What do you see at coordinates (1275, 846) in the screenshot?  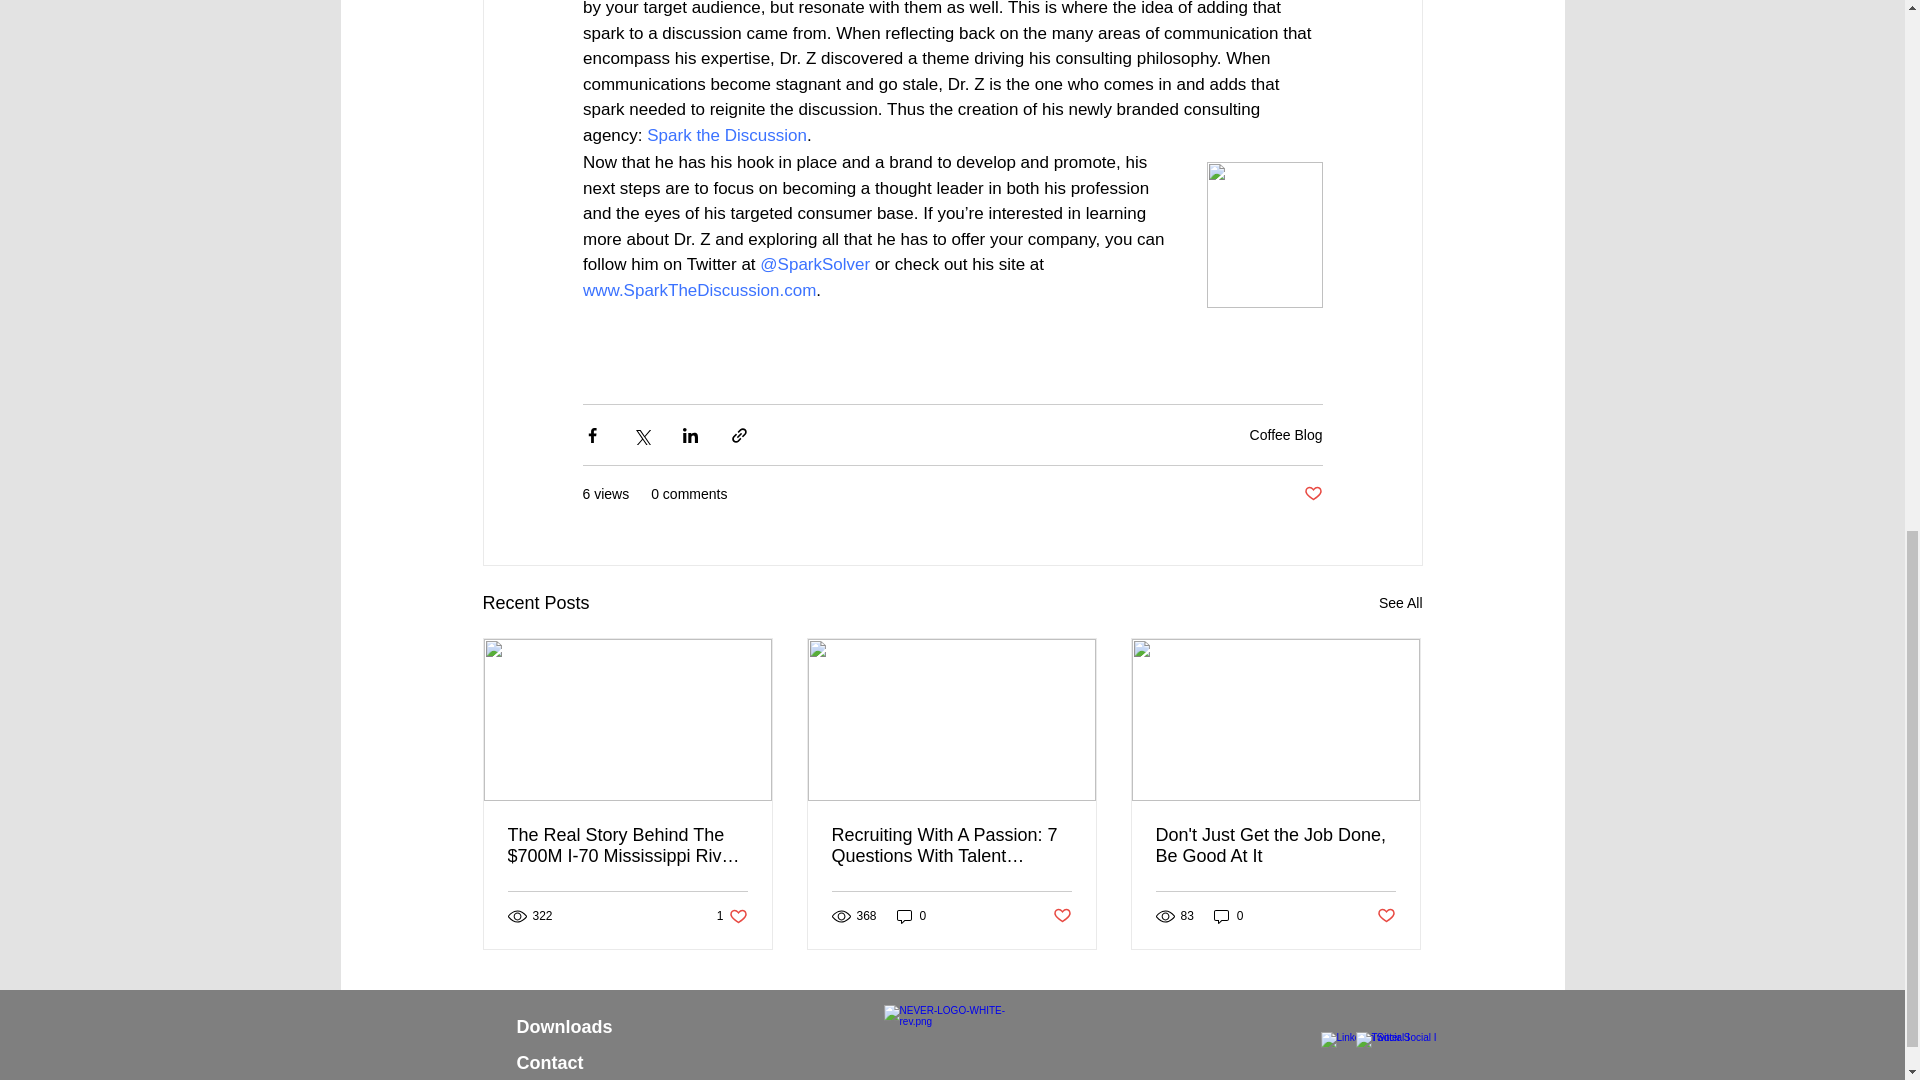 I see `Don't Just Get the Job Done, Be Good At It` at bounding box center [1275, 846].